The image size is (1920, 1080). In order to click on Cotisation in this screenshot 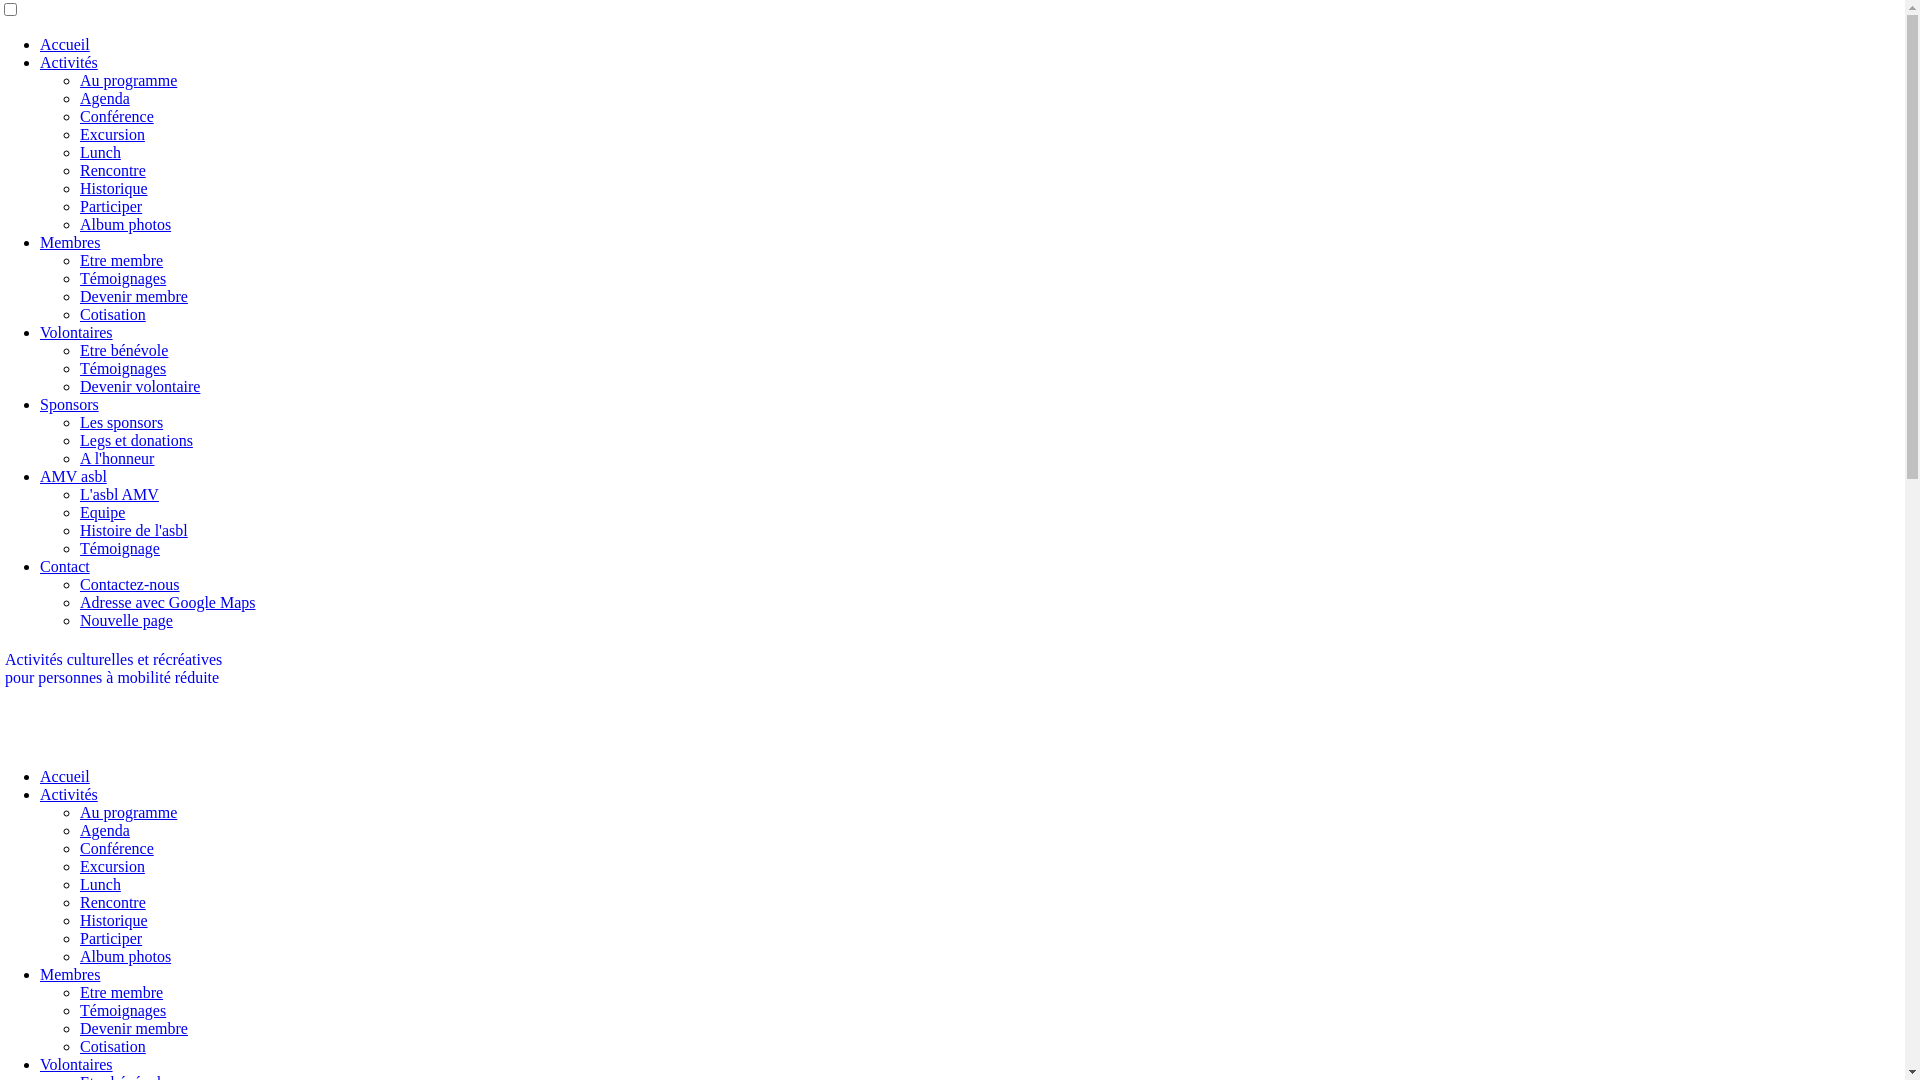, I will do `click(113, 1046)`.